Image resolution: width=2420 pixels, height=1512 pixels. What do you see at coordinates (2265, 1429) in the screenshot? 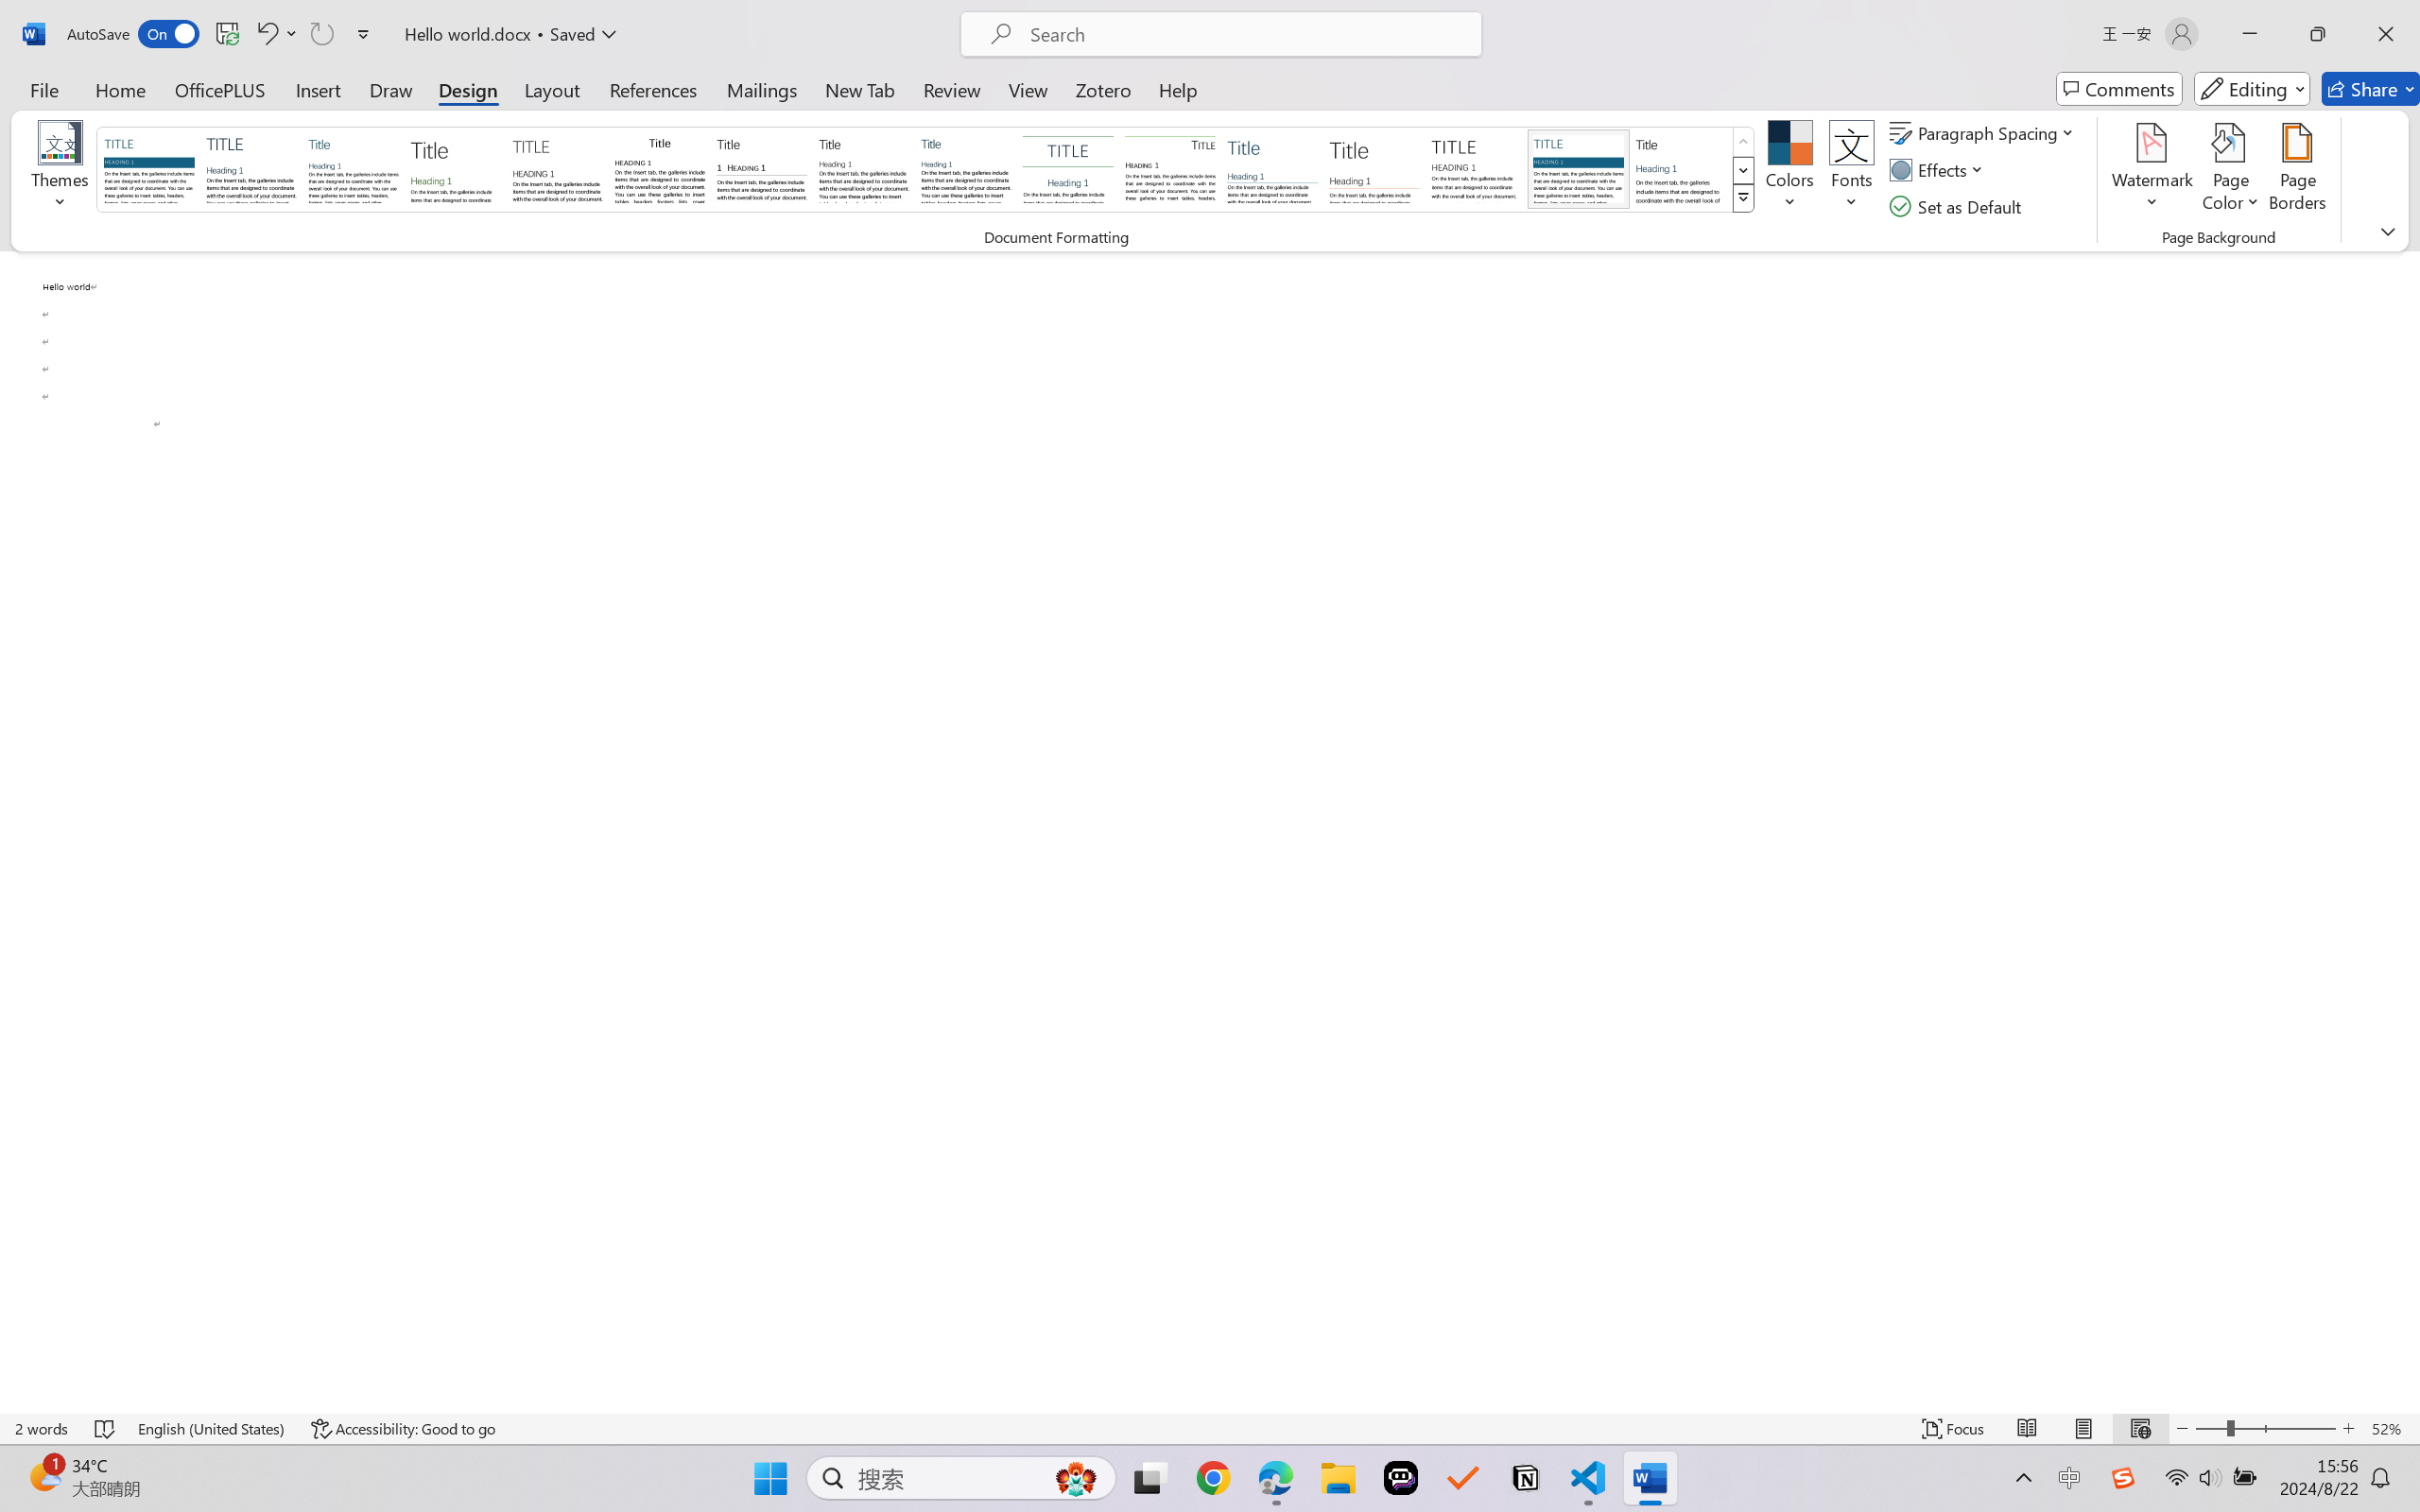
I see `Zoom` at bounding box center [2265, 1429].